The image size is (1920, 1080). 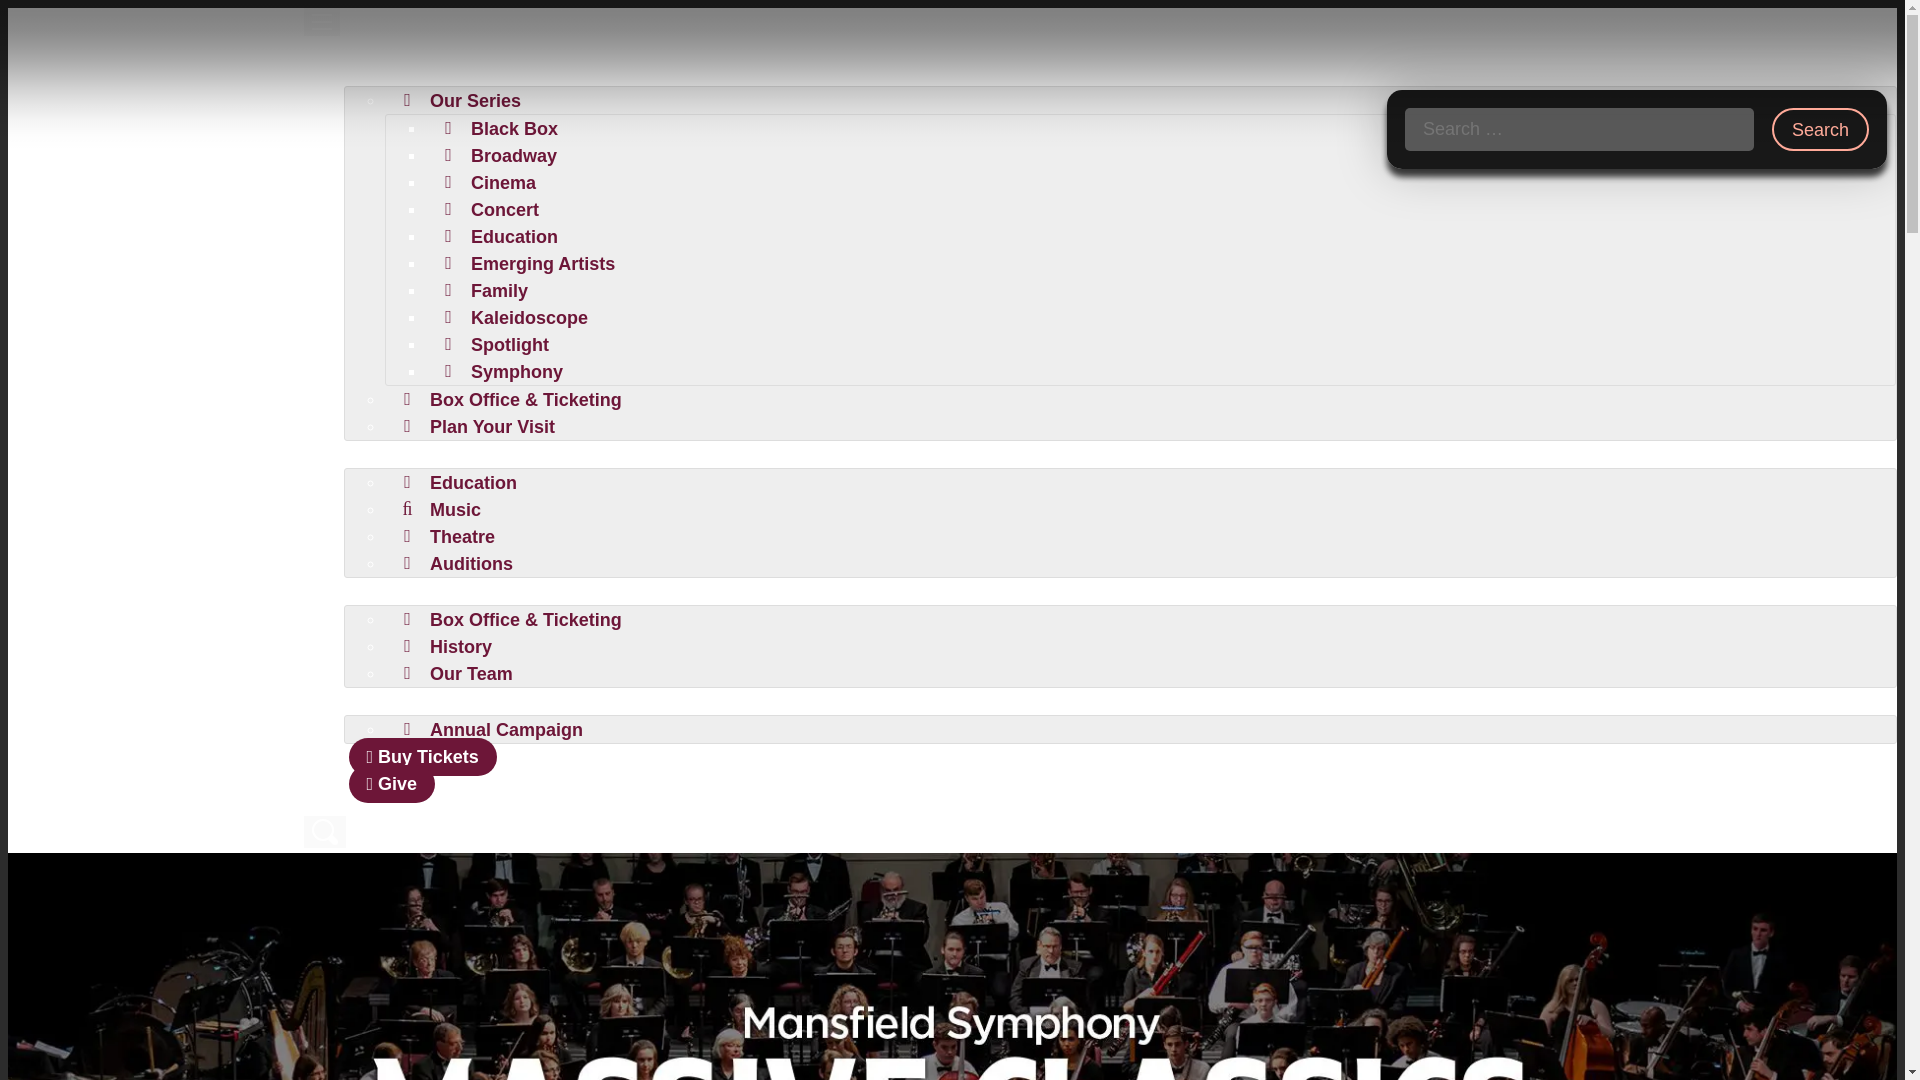 What do you see at coordinates (393, 591) in the screenshot?
I see `About` at bounding box center [393, 591].